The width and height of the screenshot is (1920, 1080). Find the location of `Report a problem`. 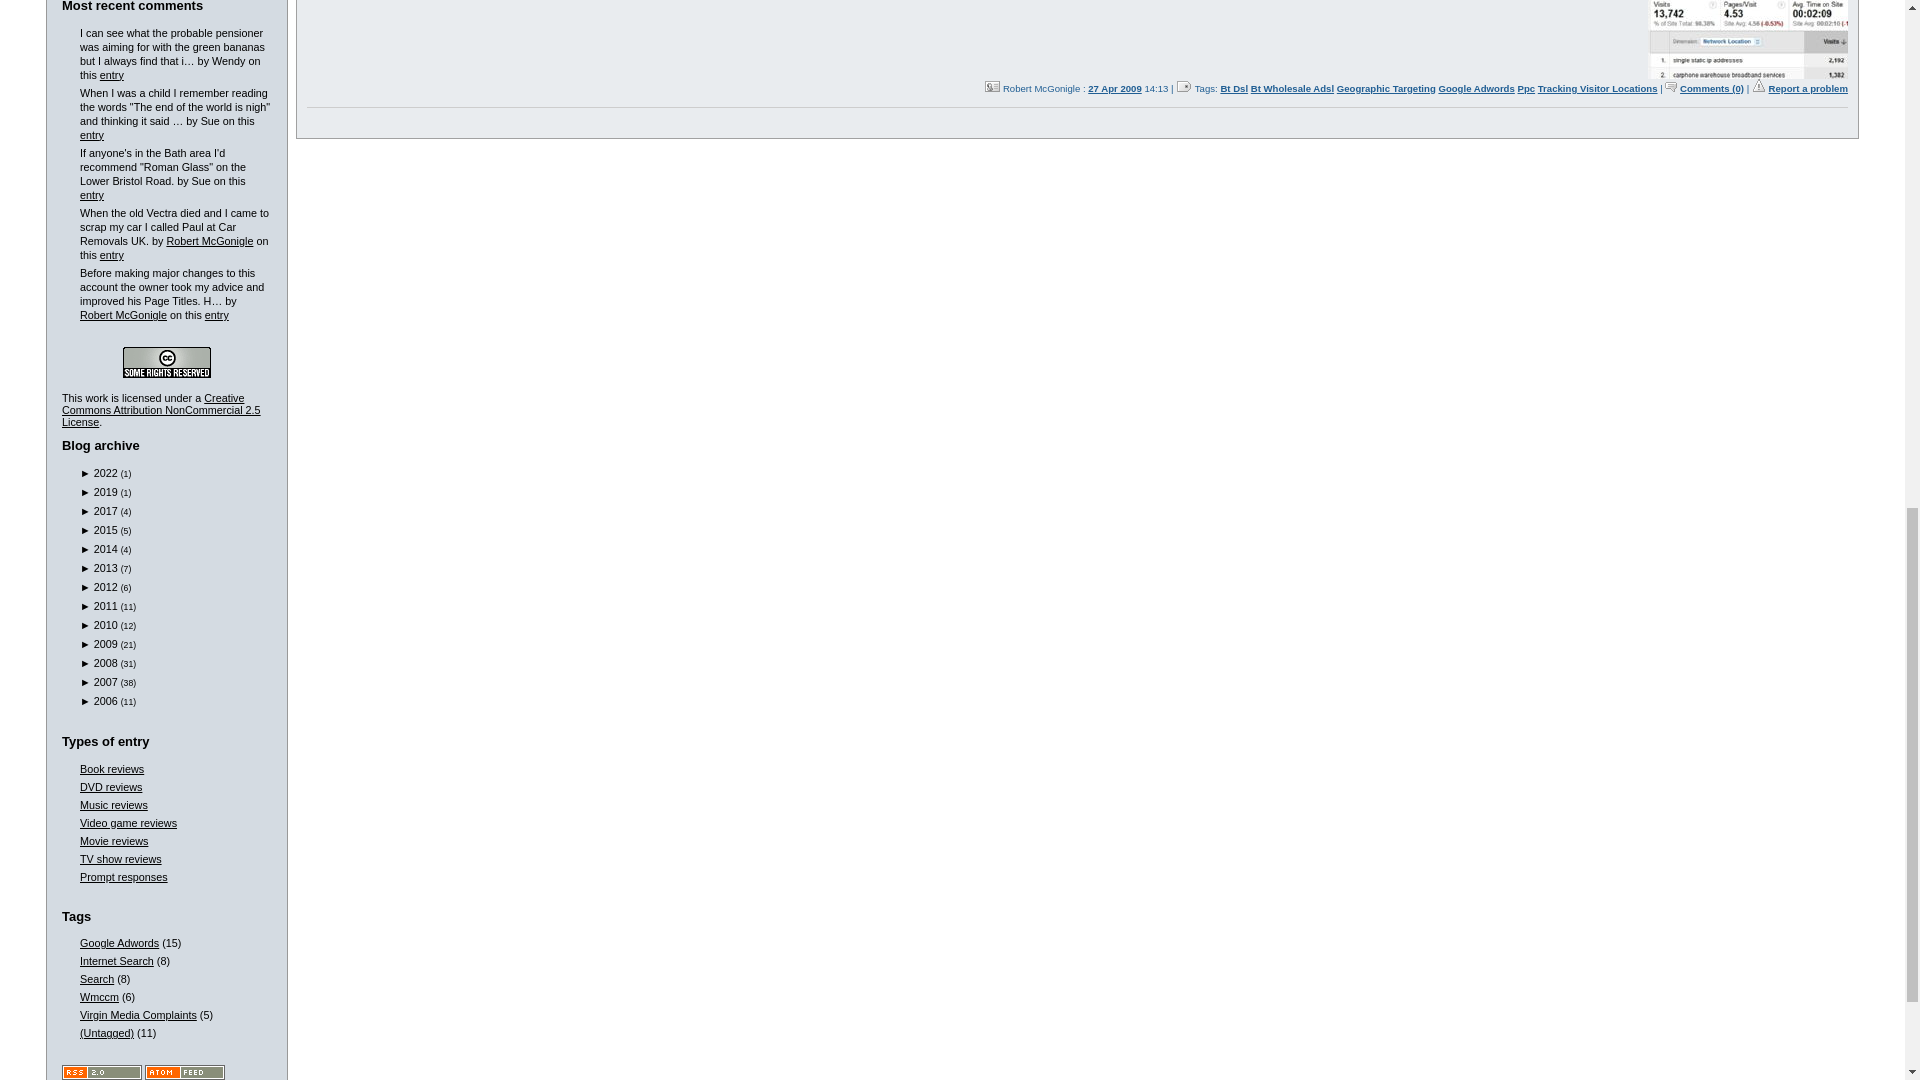

Report a problem is located at coordinates (1808, 88).